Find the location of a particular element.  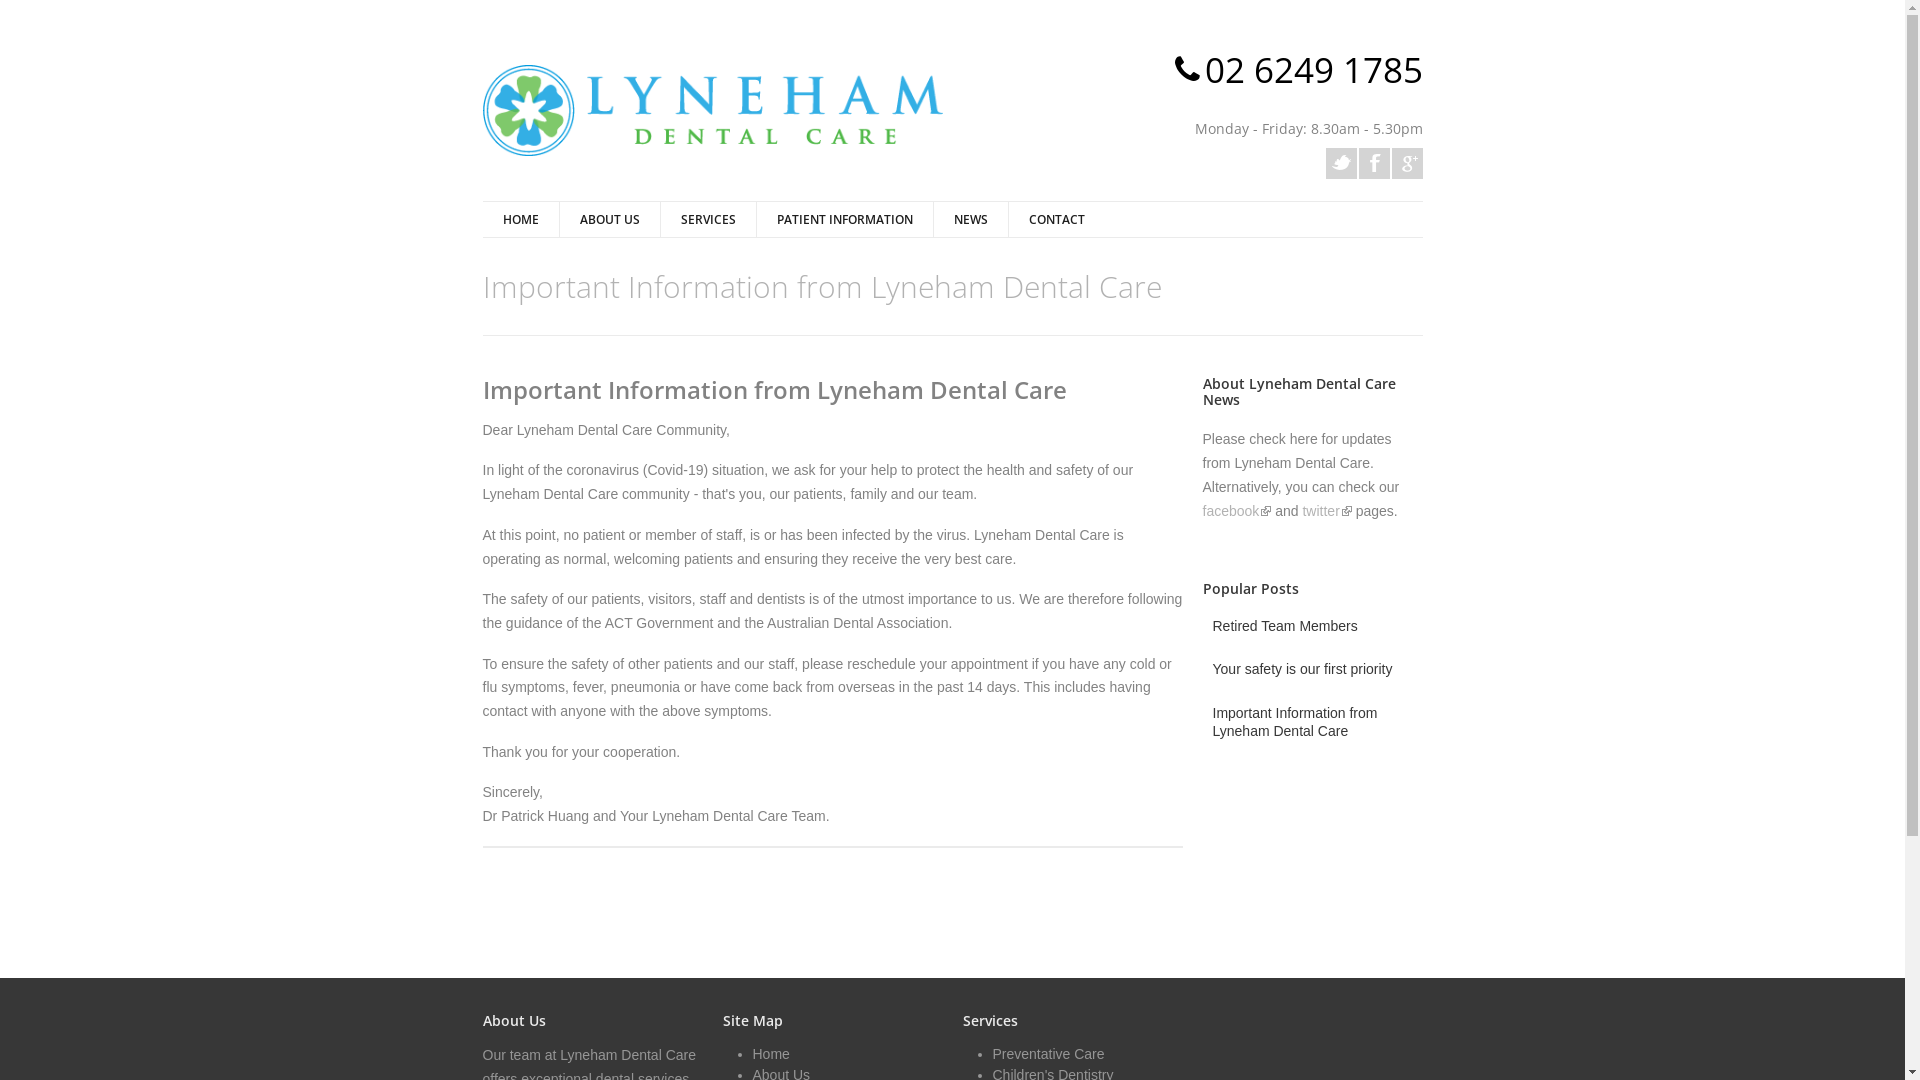

Important Information from Lyneham Dental Care is located at coordinates (1317, 722).